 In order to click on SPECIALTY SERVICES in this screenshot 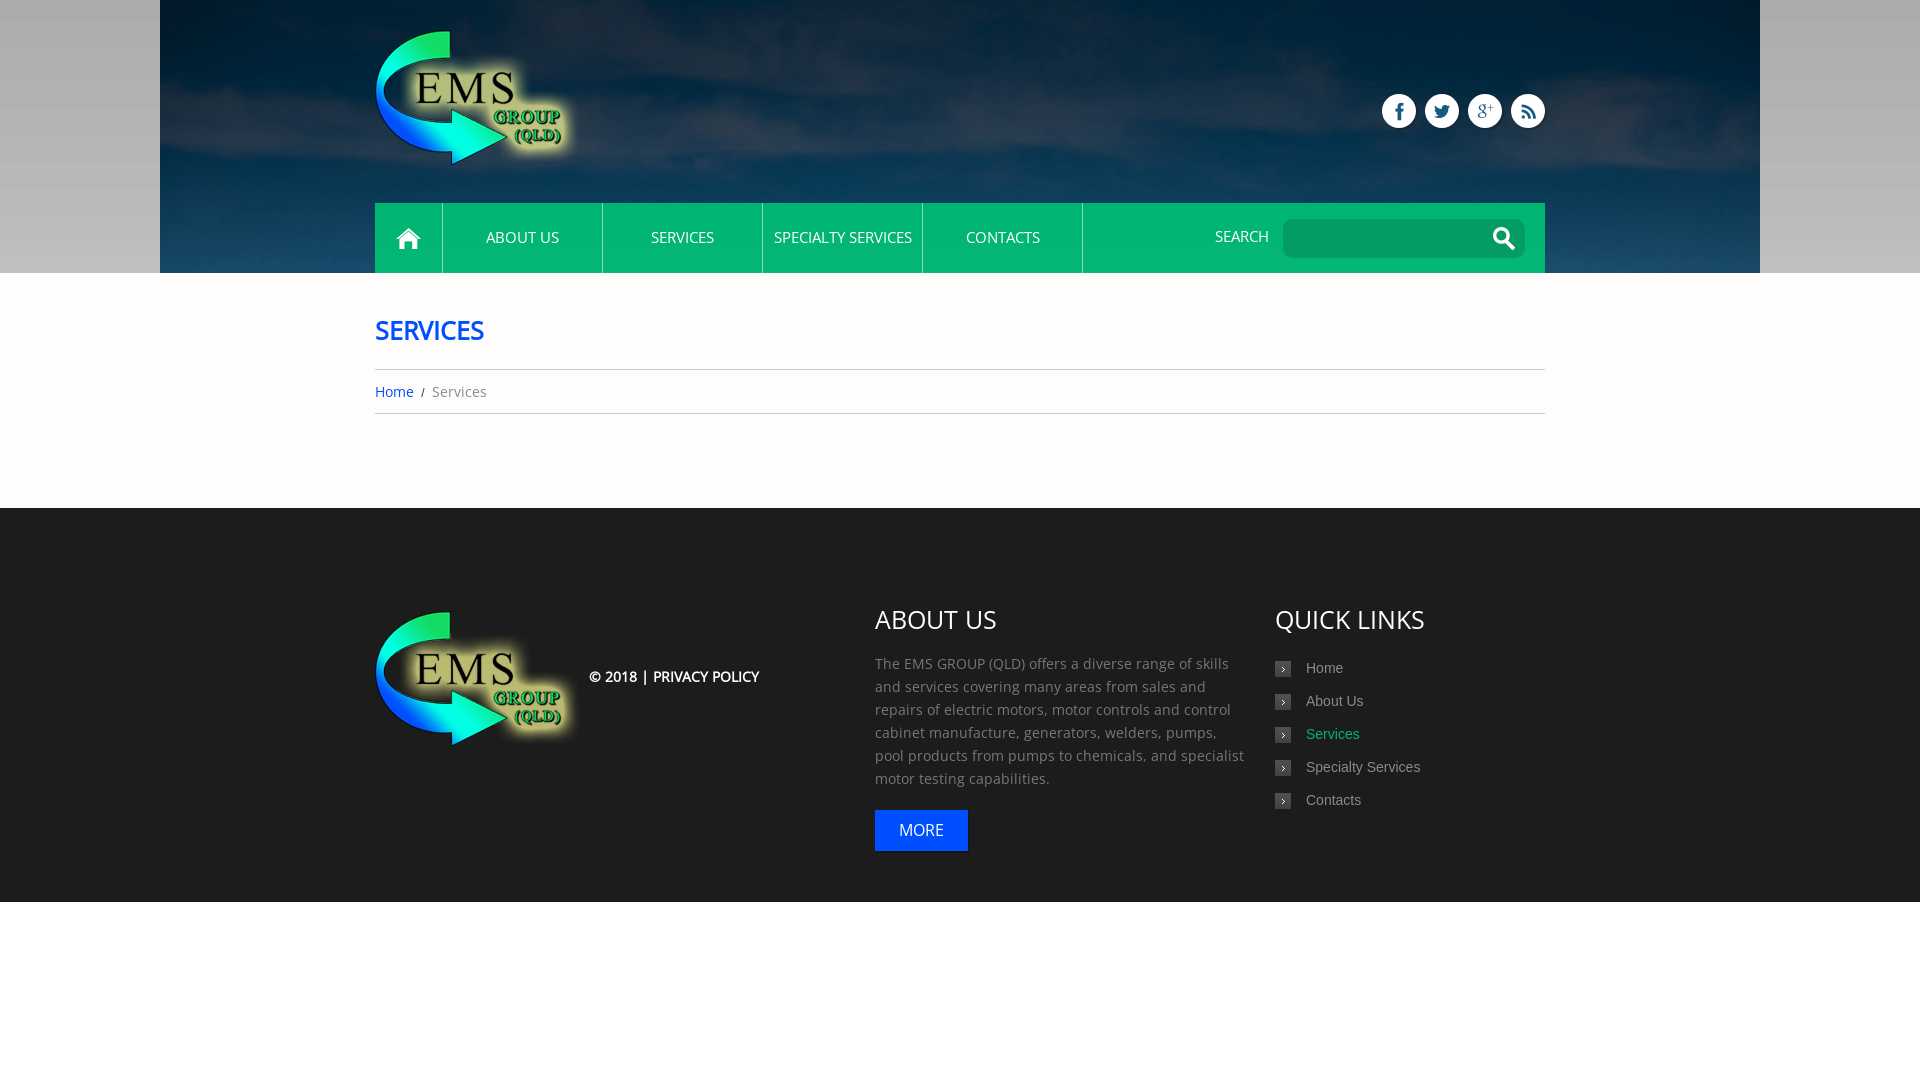, I will do `click(842, 238)`.